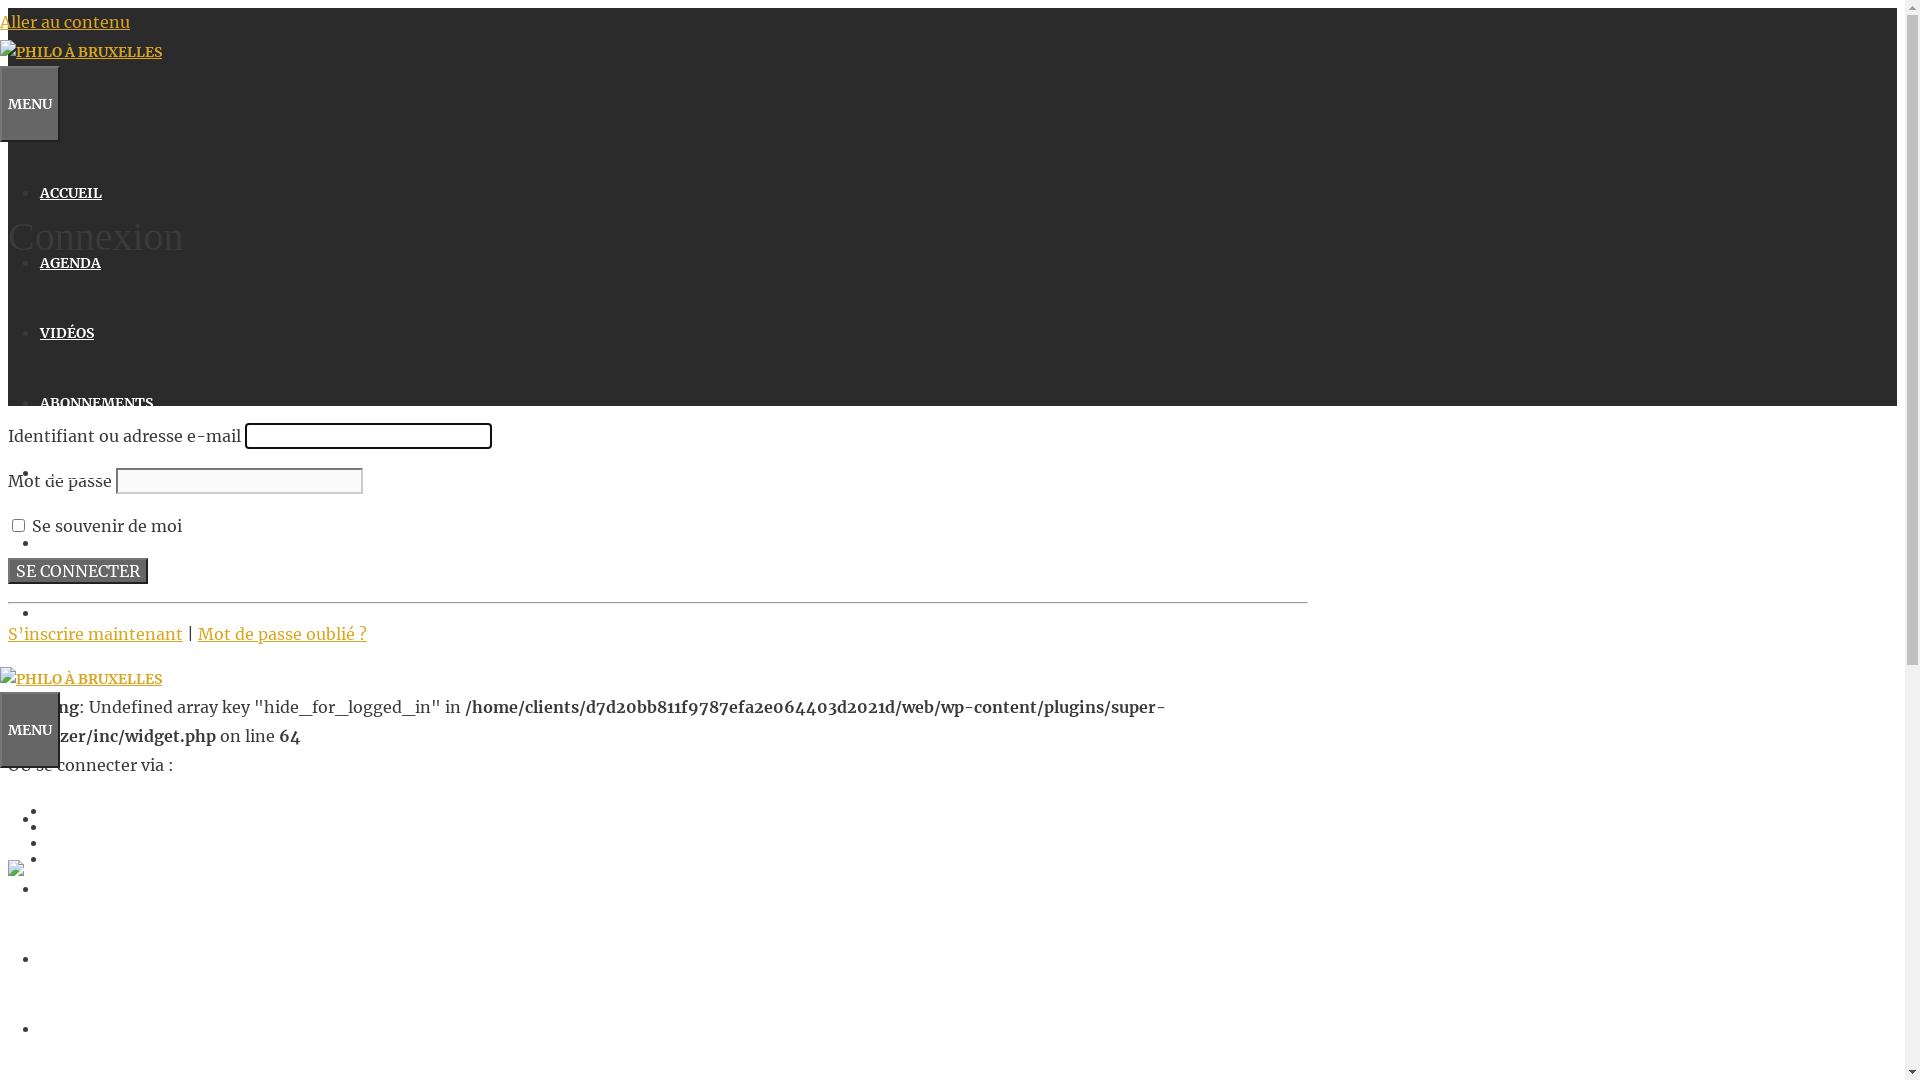 This screenshot has width=1920, height=1080. Describe the element at coordinates (74, 473) in the screenshot. I see `CONTACT` at that location.